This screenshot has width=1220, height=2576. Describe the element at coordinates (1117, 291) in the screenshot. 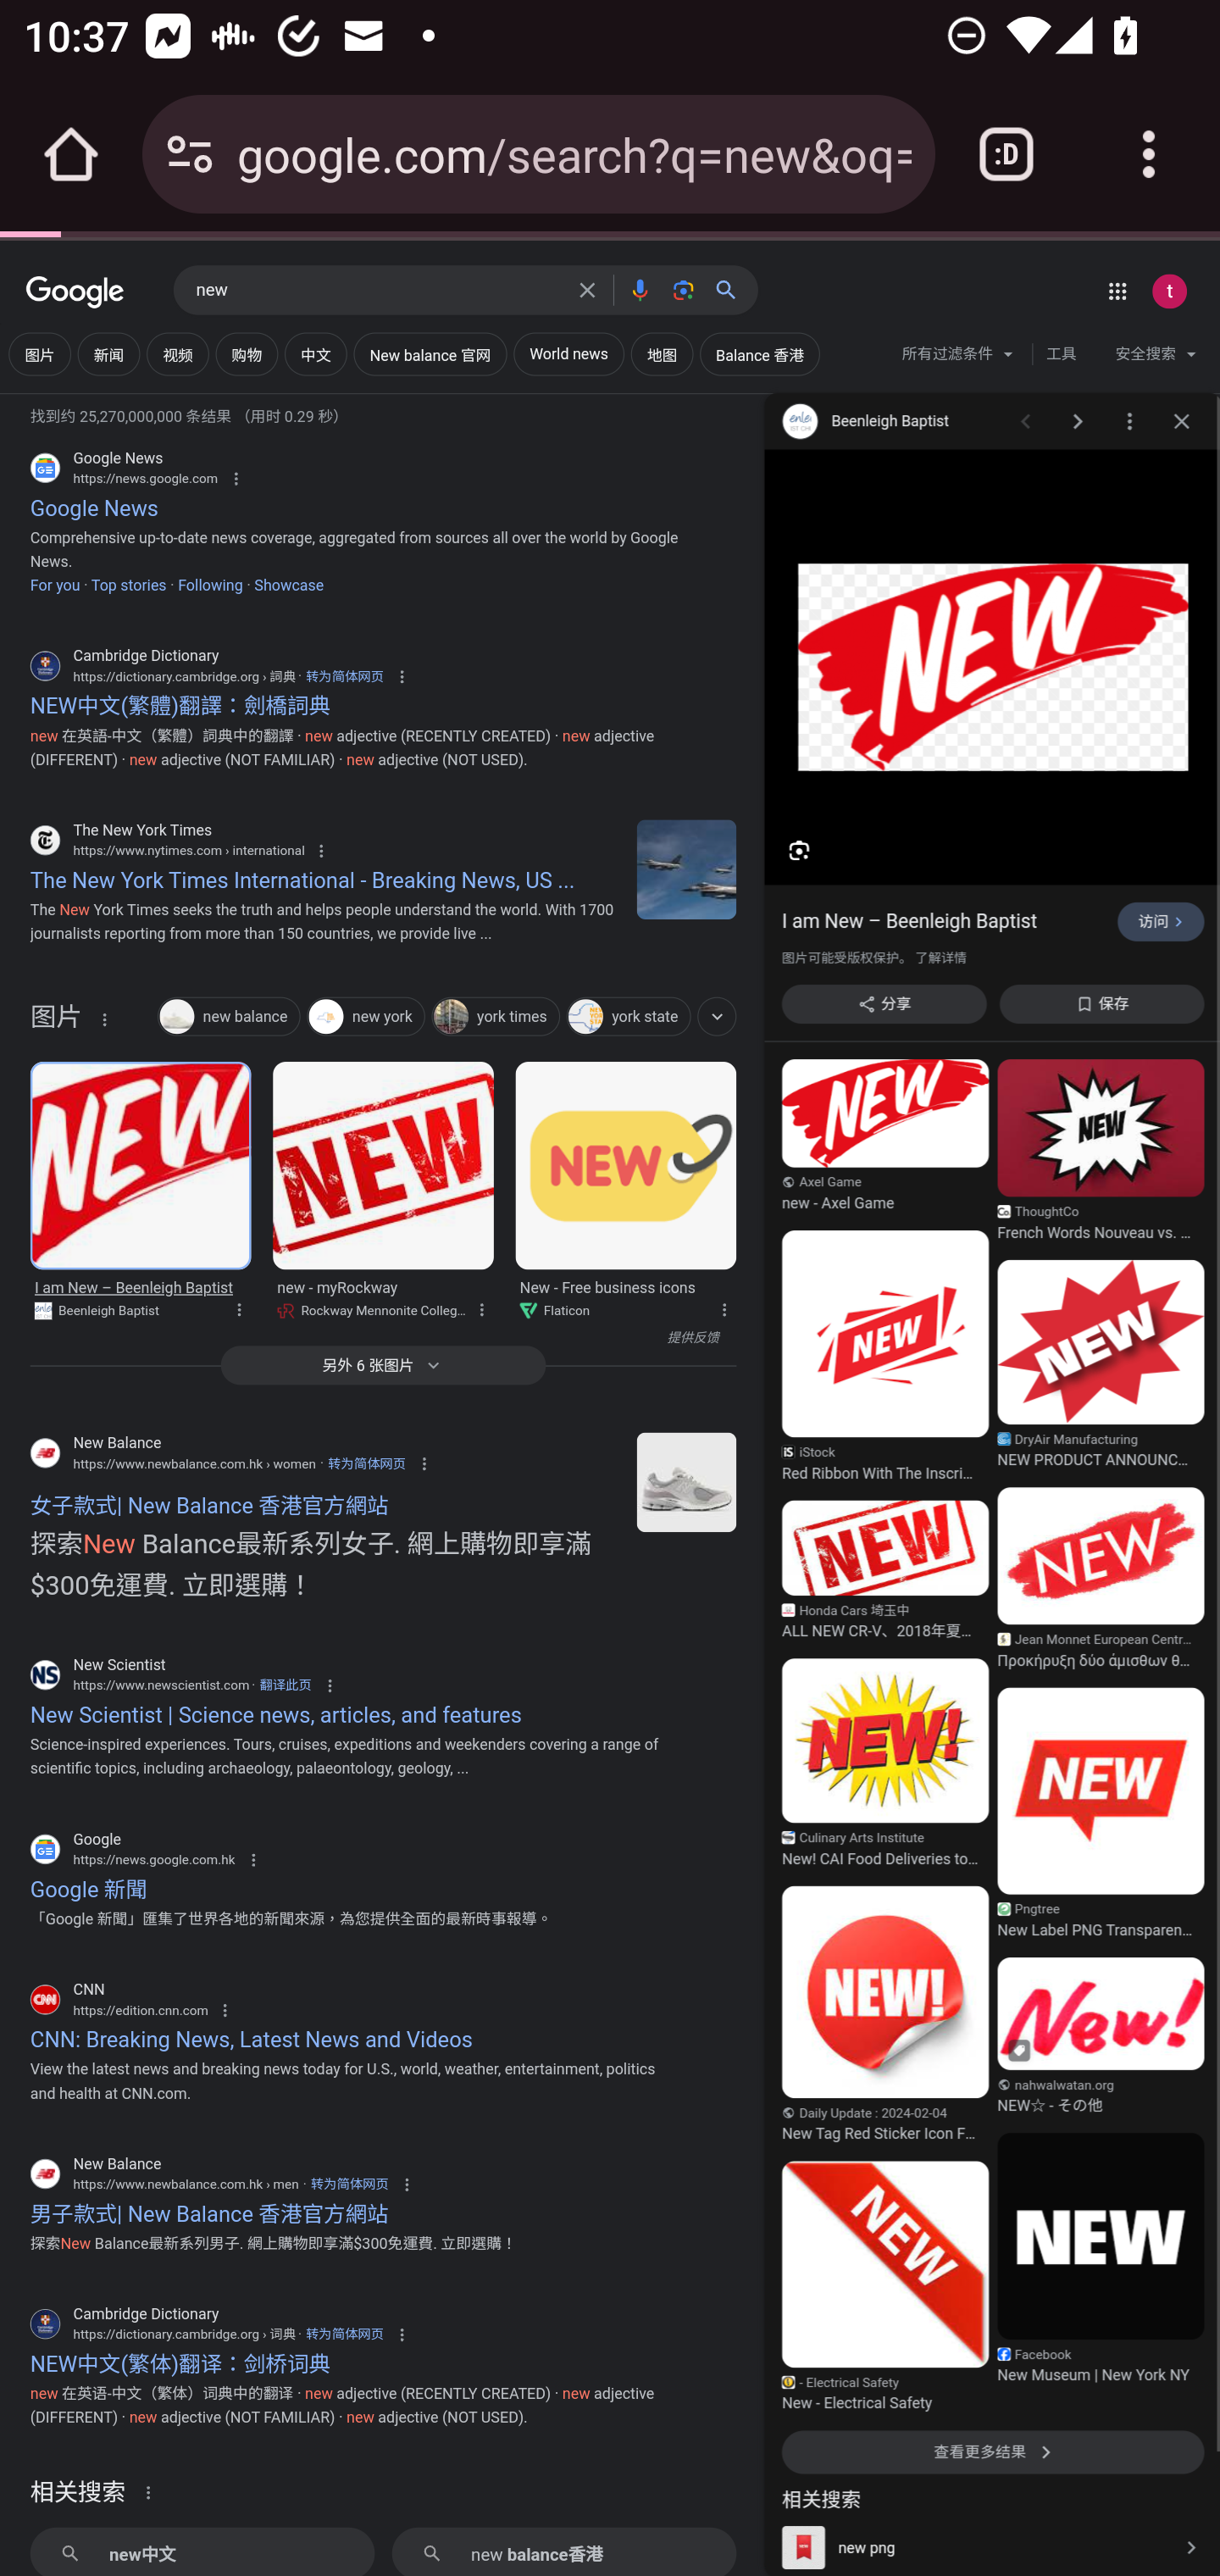

I see `Google 应用` at that location.